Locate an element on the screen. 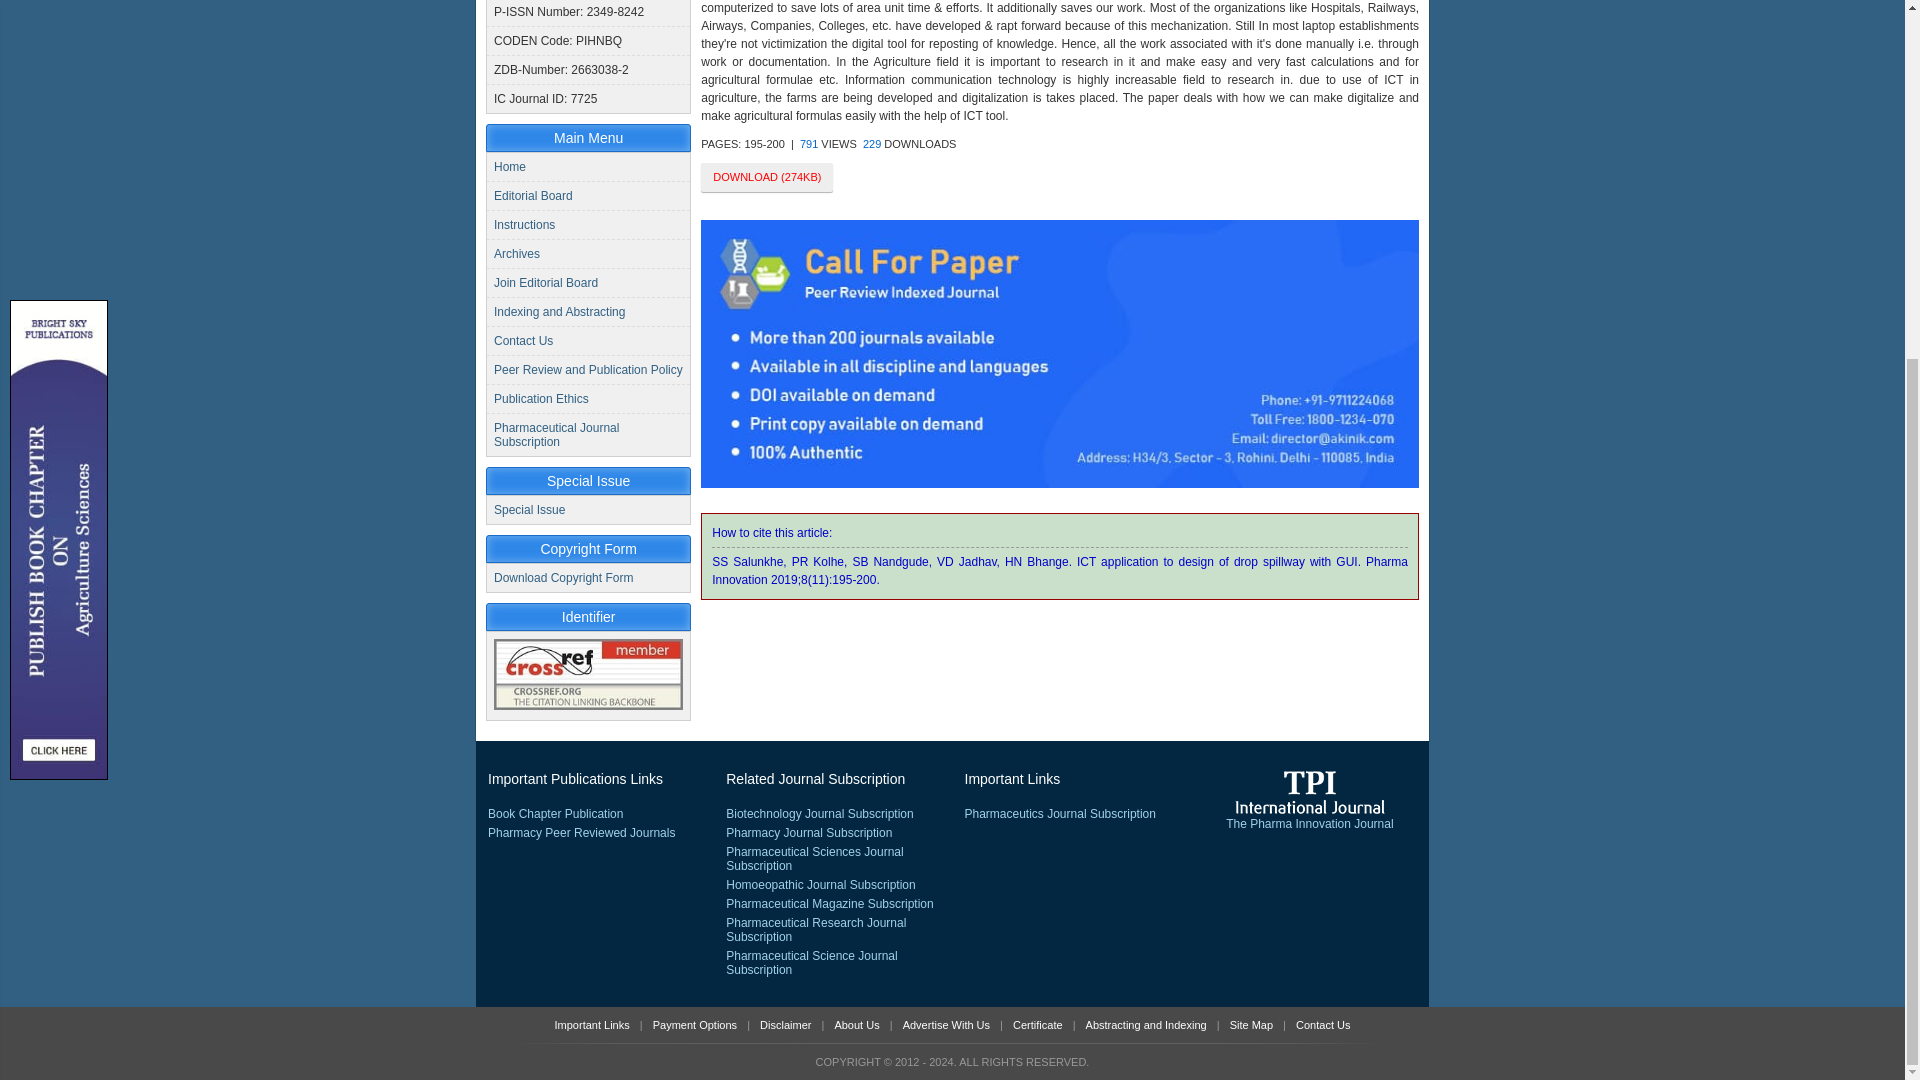  Pharmaceutical Journal Subscription is located at coordinates (556, 435).